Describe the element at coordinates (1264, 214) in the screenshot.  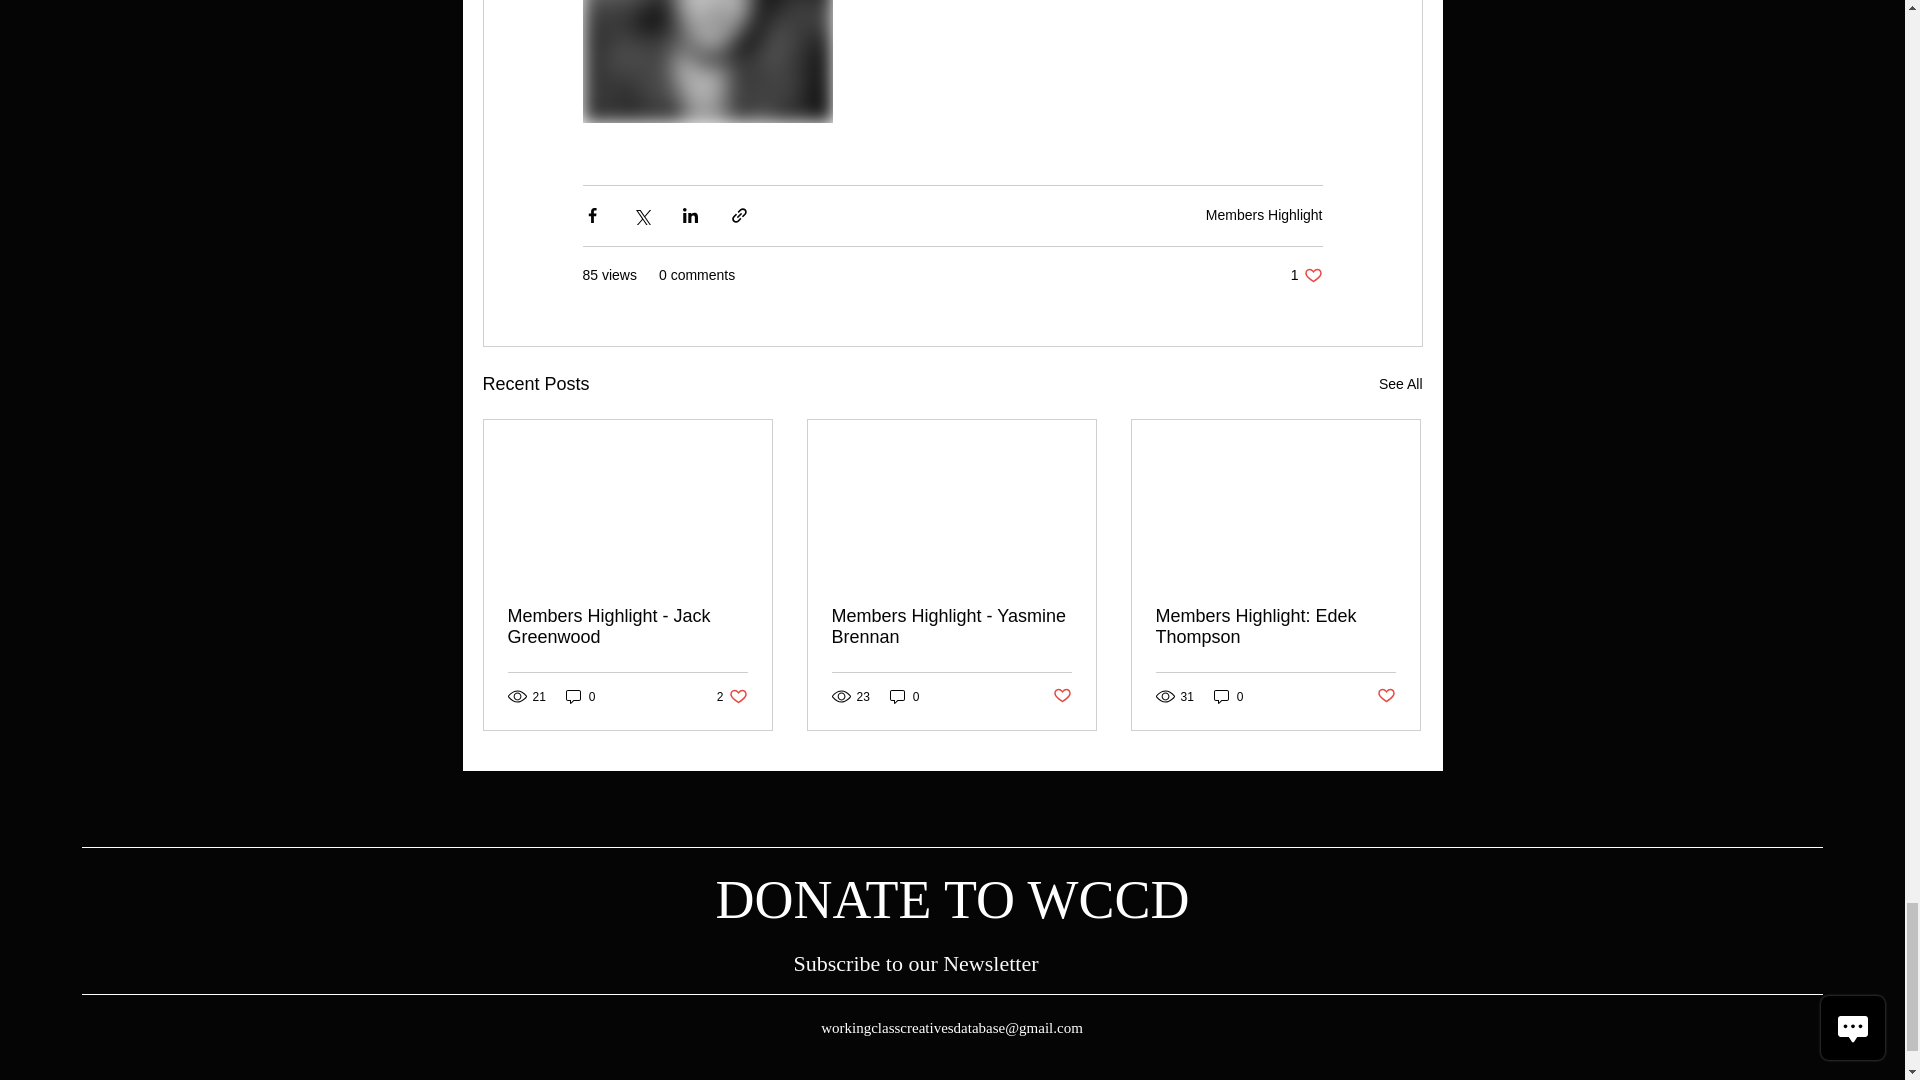
I see `Members Highlight` at that location.